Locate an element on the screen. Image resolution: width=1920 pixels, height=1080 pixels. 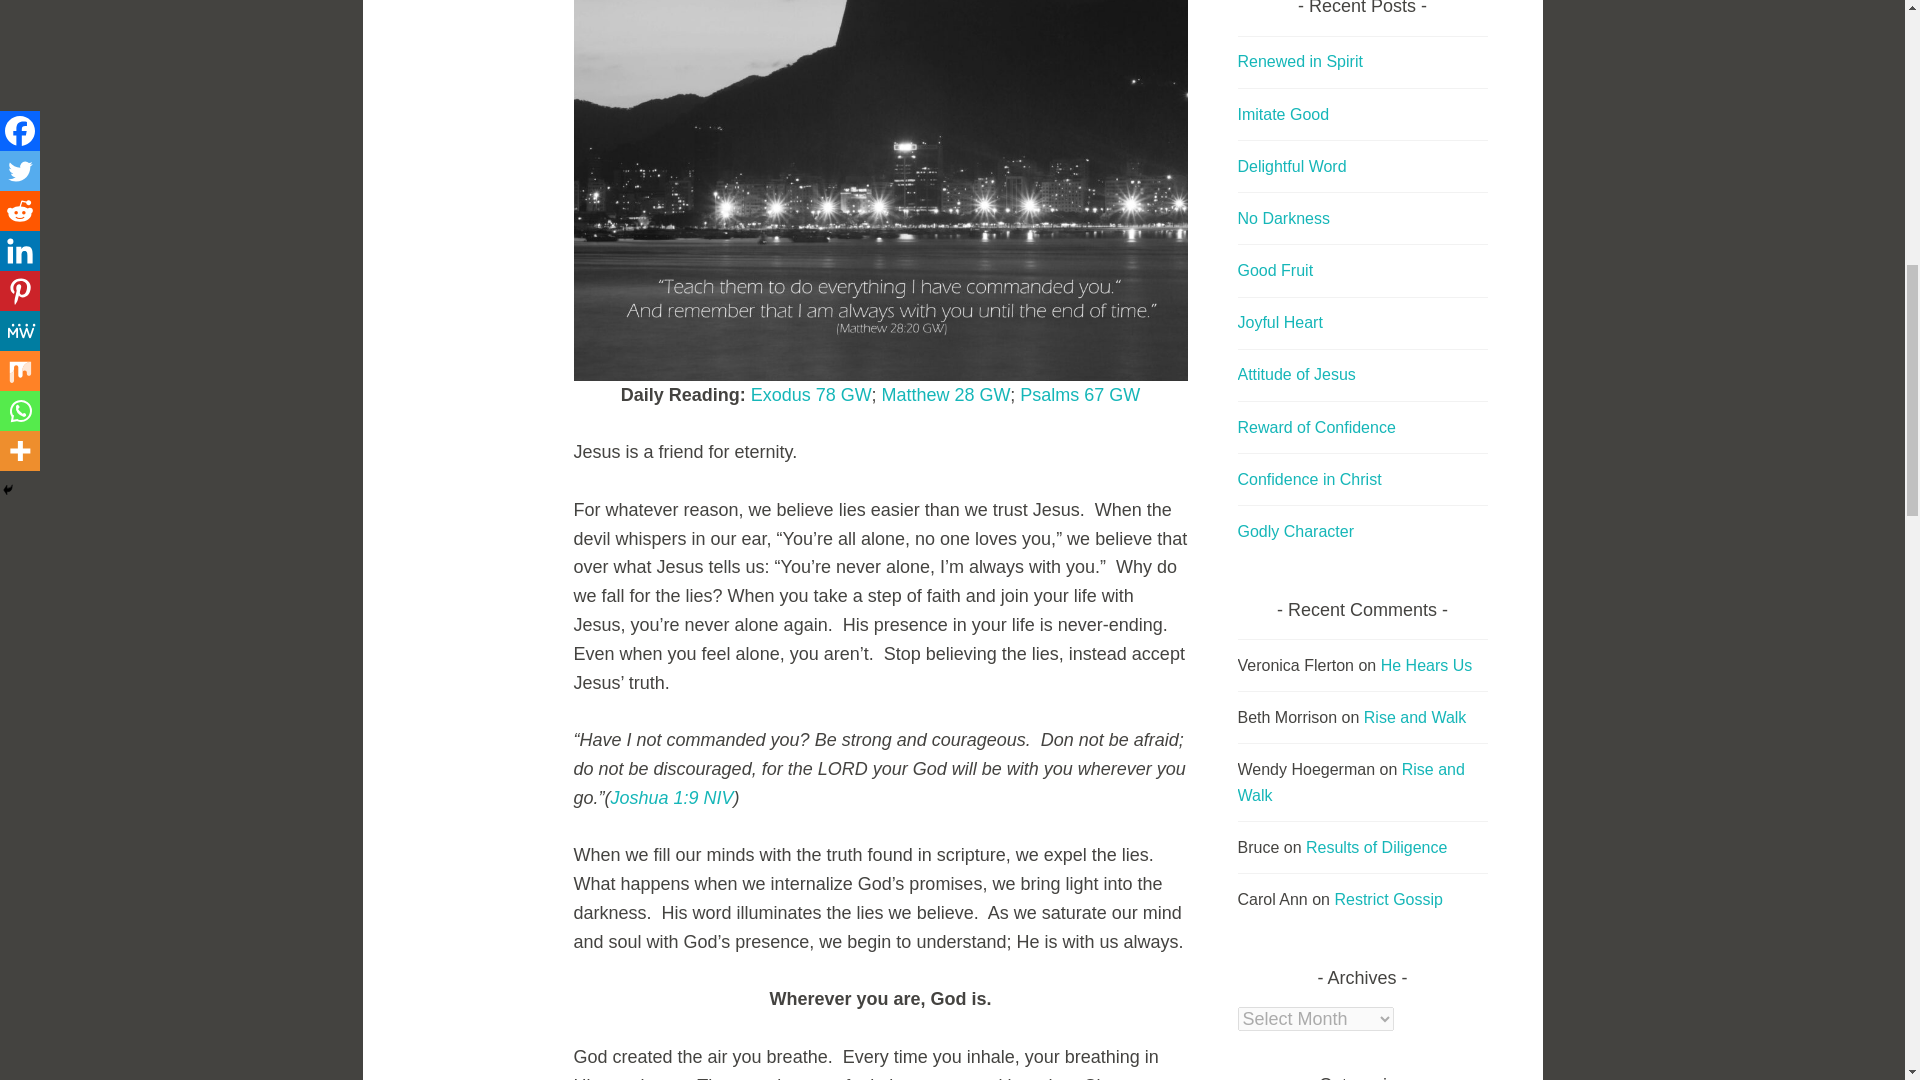
Exodus 78 GW is located at coordinates (810, 394).